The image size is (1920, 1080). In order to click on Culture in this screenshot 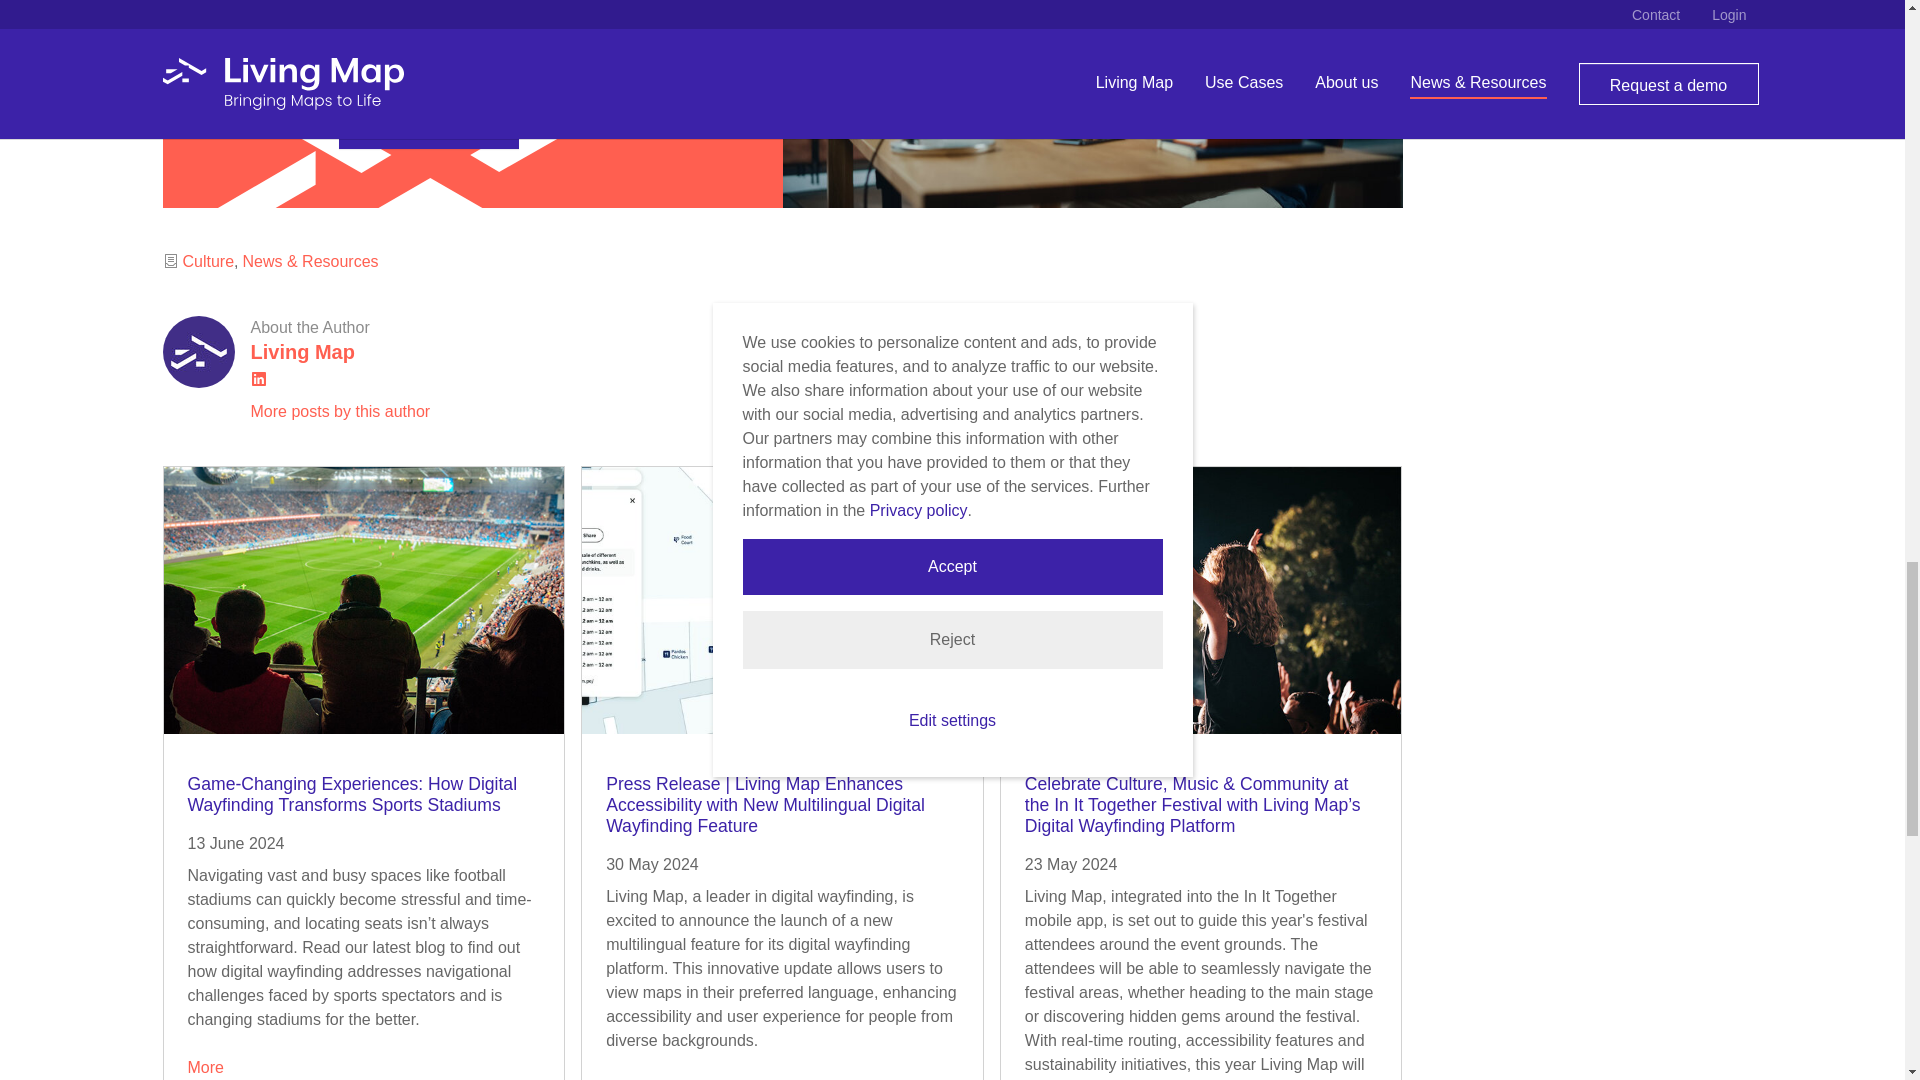, I will do `click(208, 261)`.